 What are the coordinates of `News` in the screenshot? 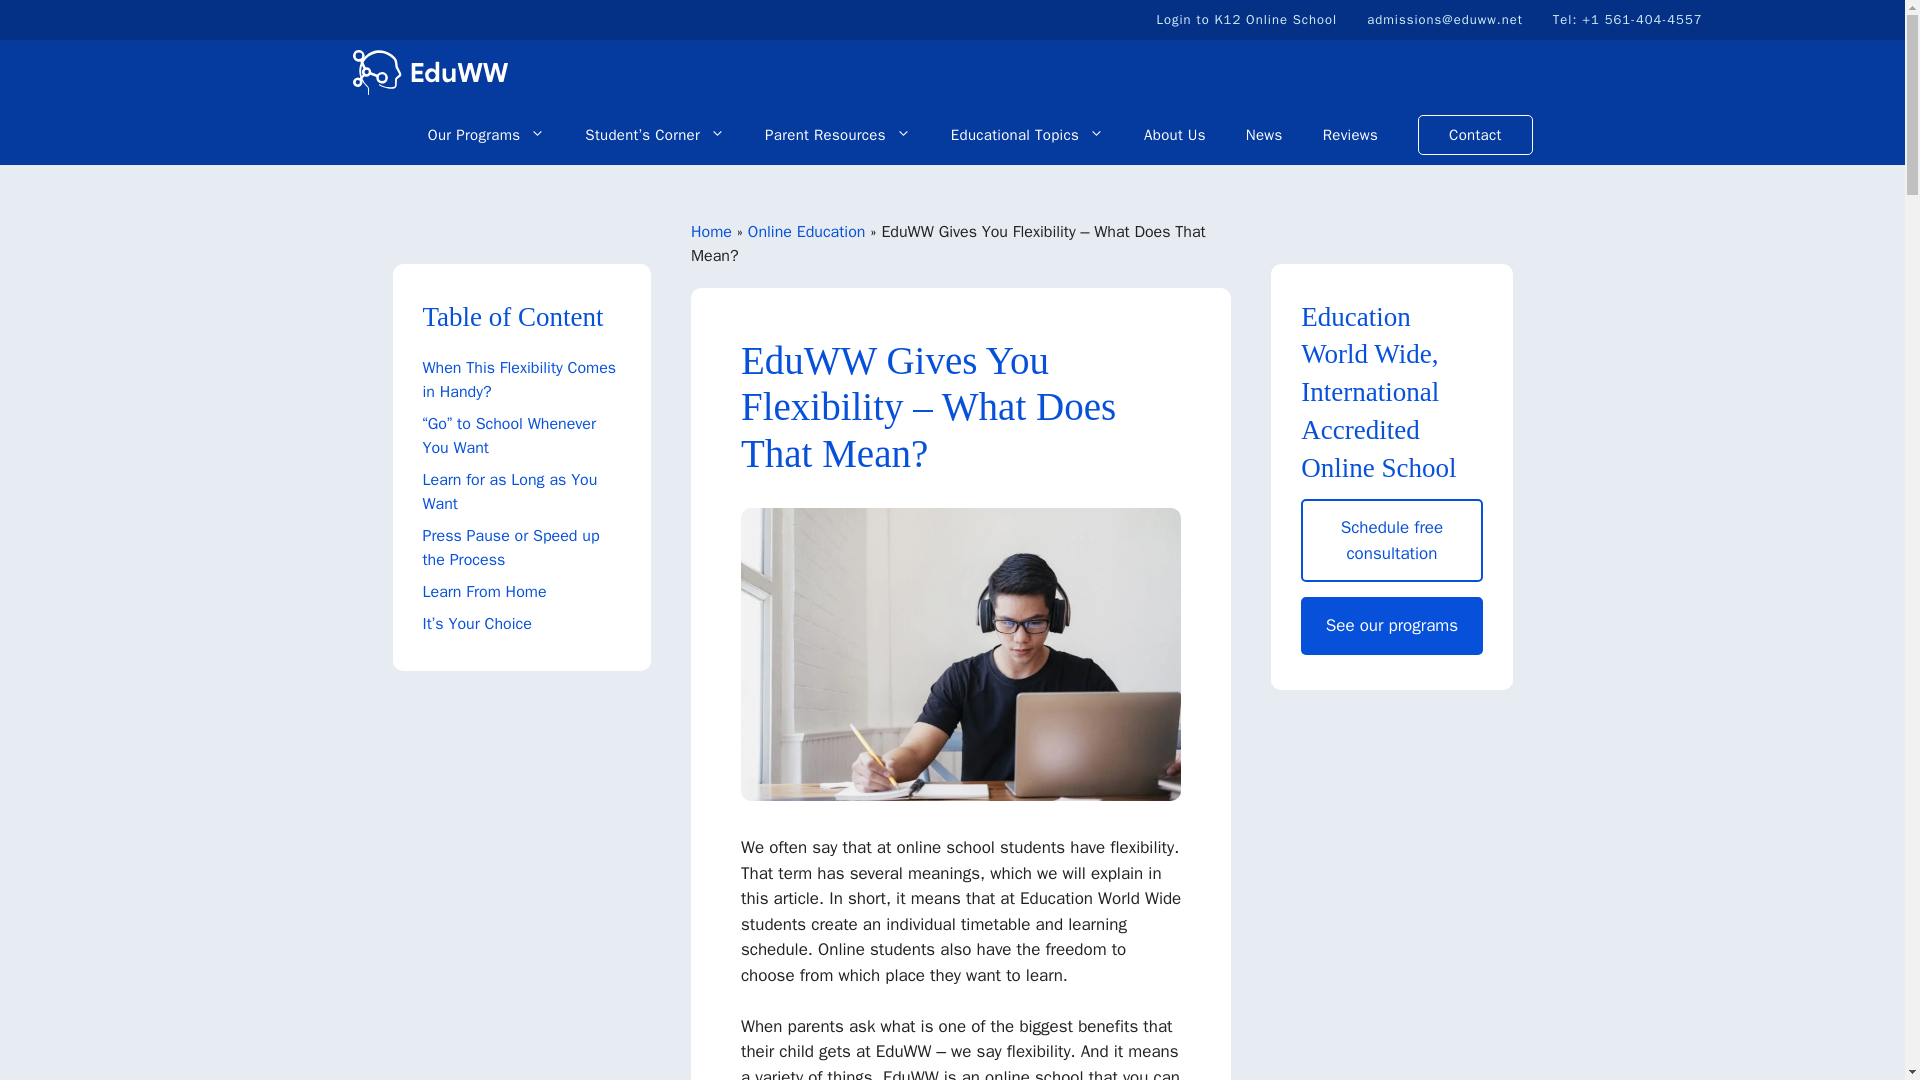 It's located at (1264, 134).